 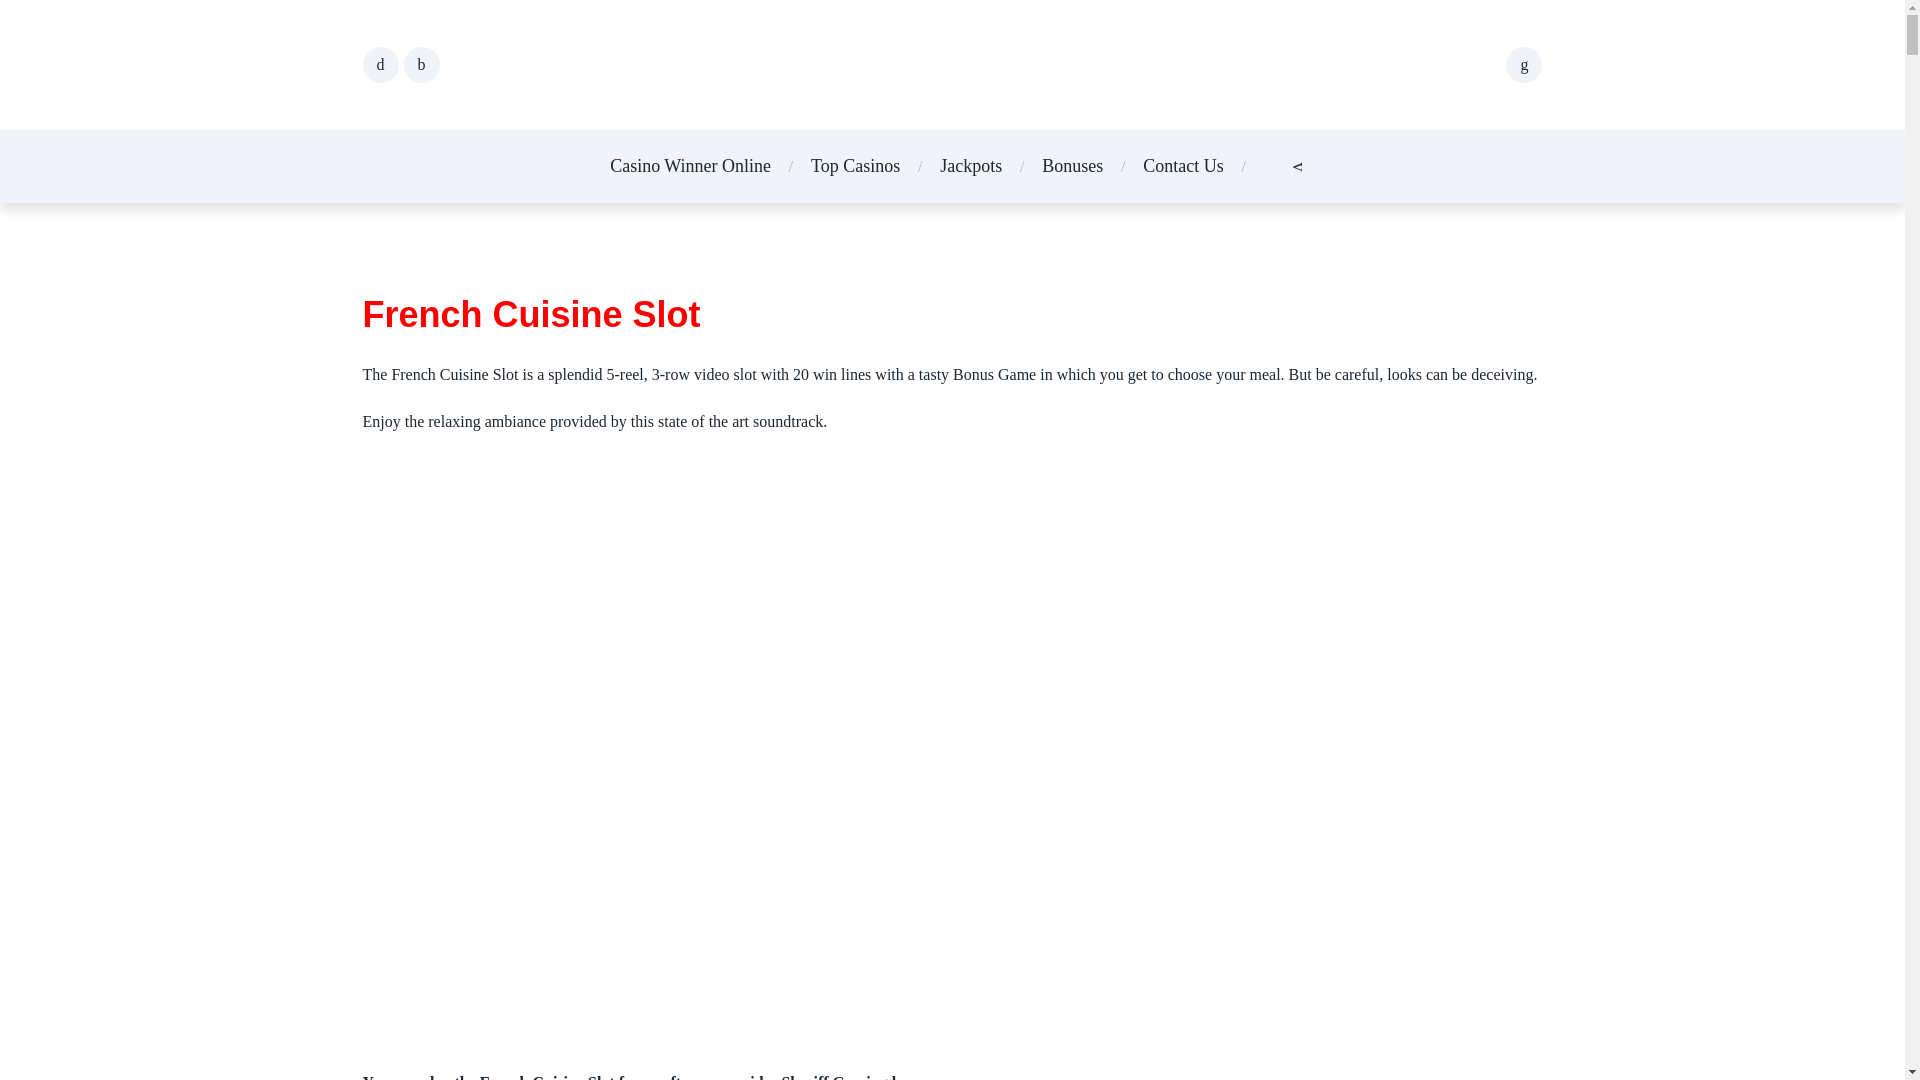 I want to click on Contact Us, so click(x=1183, y=166).